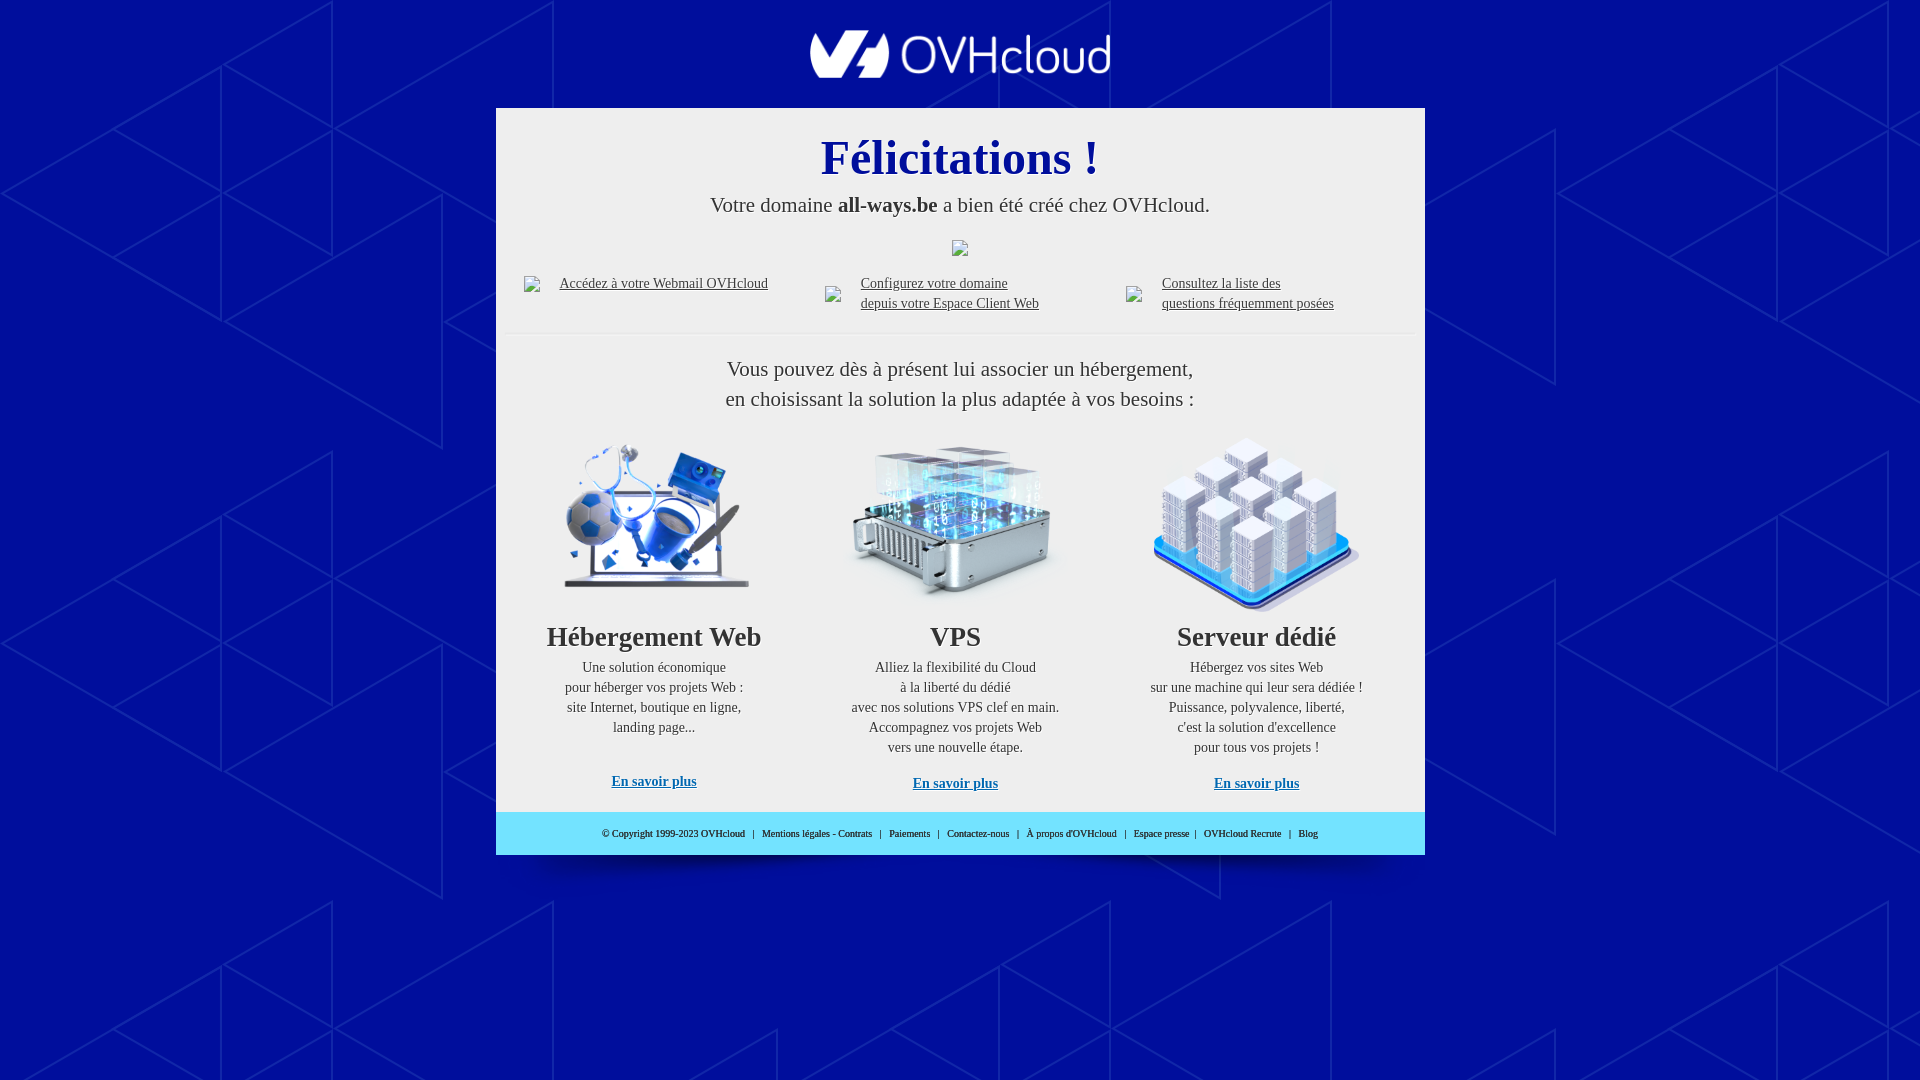 This screenshot has height=1080, width=1920. I want to click on Espace presse, so click(1162, 834).